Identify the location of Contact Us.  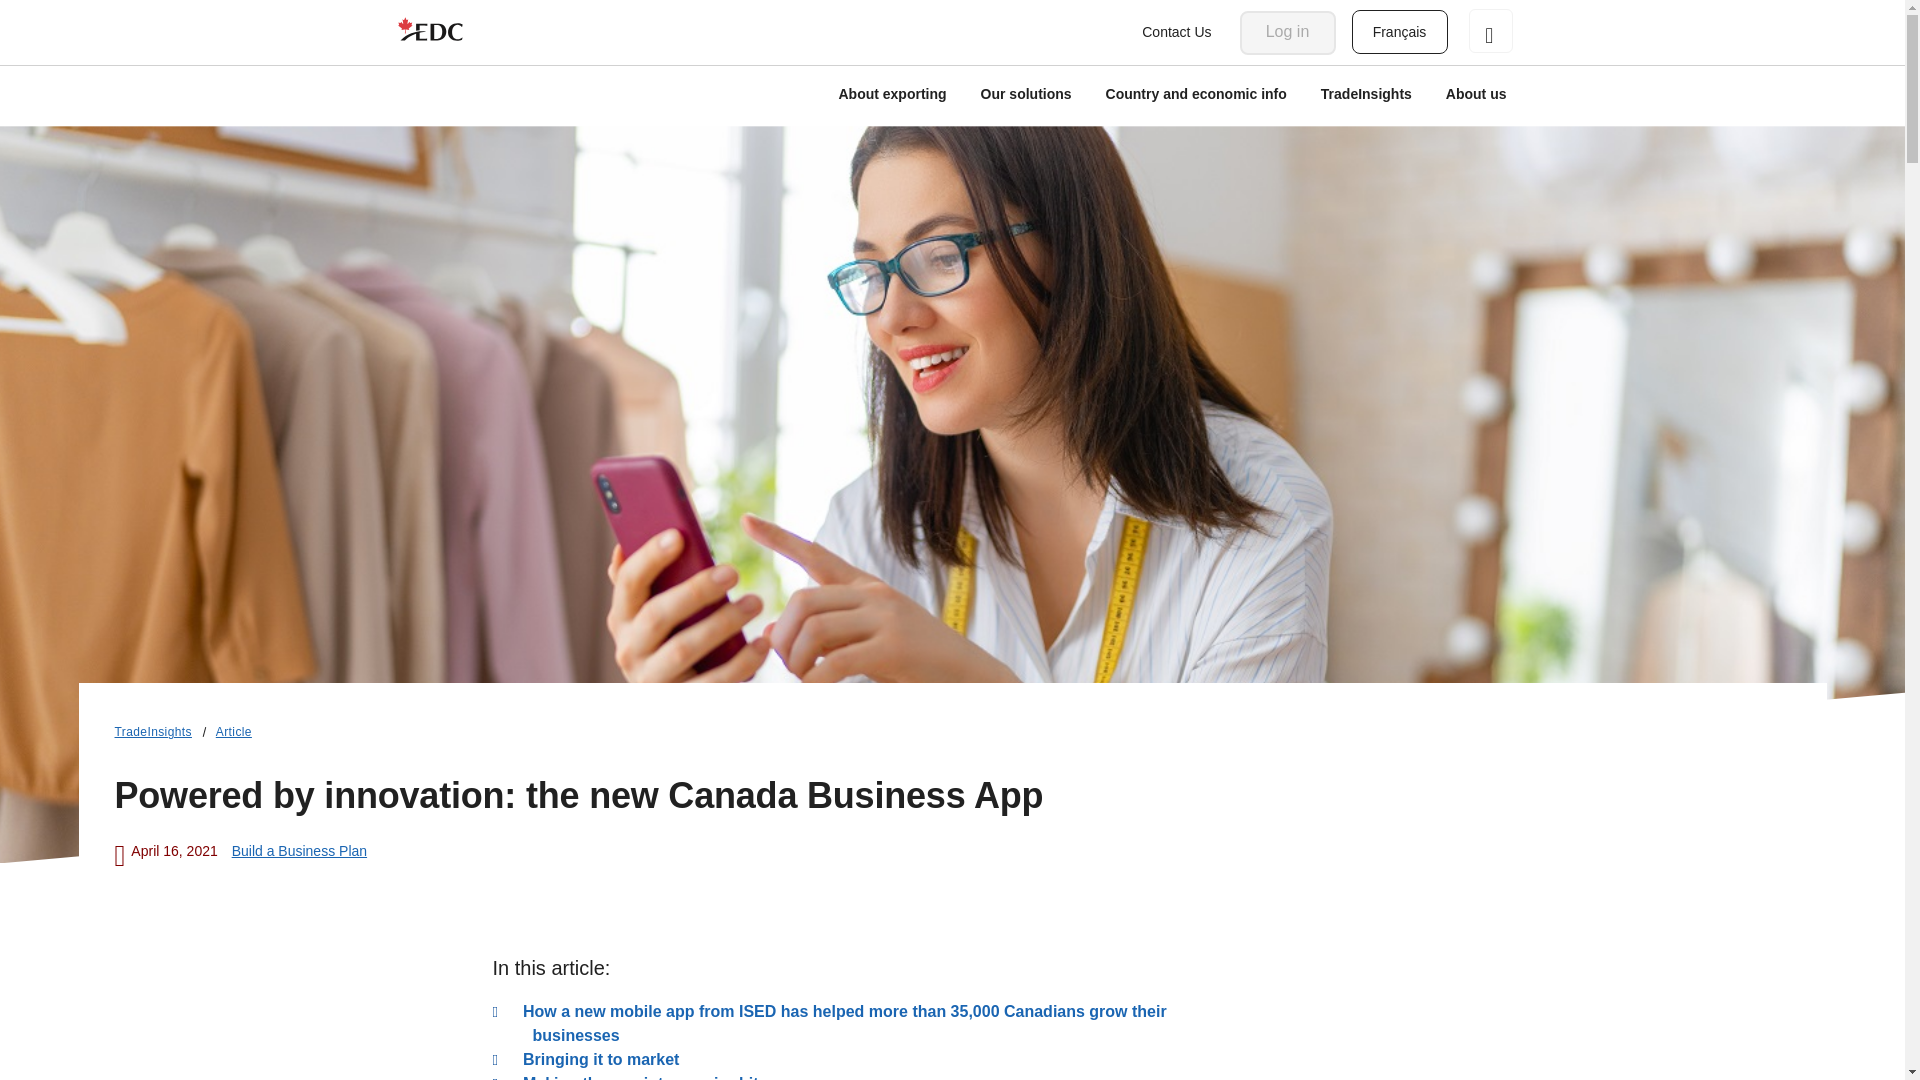
(1176, 32).